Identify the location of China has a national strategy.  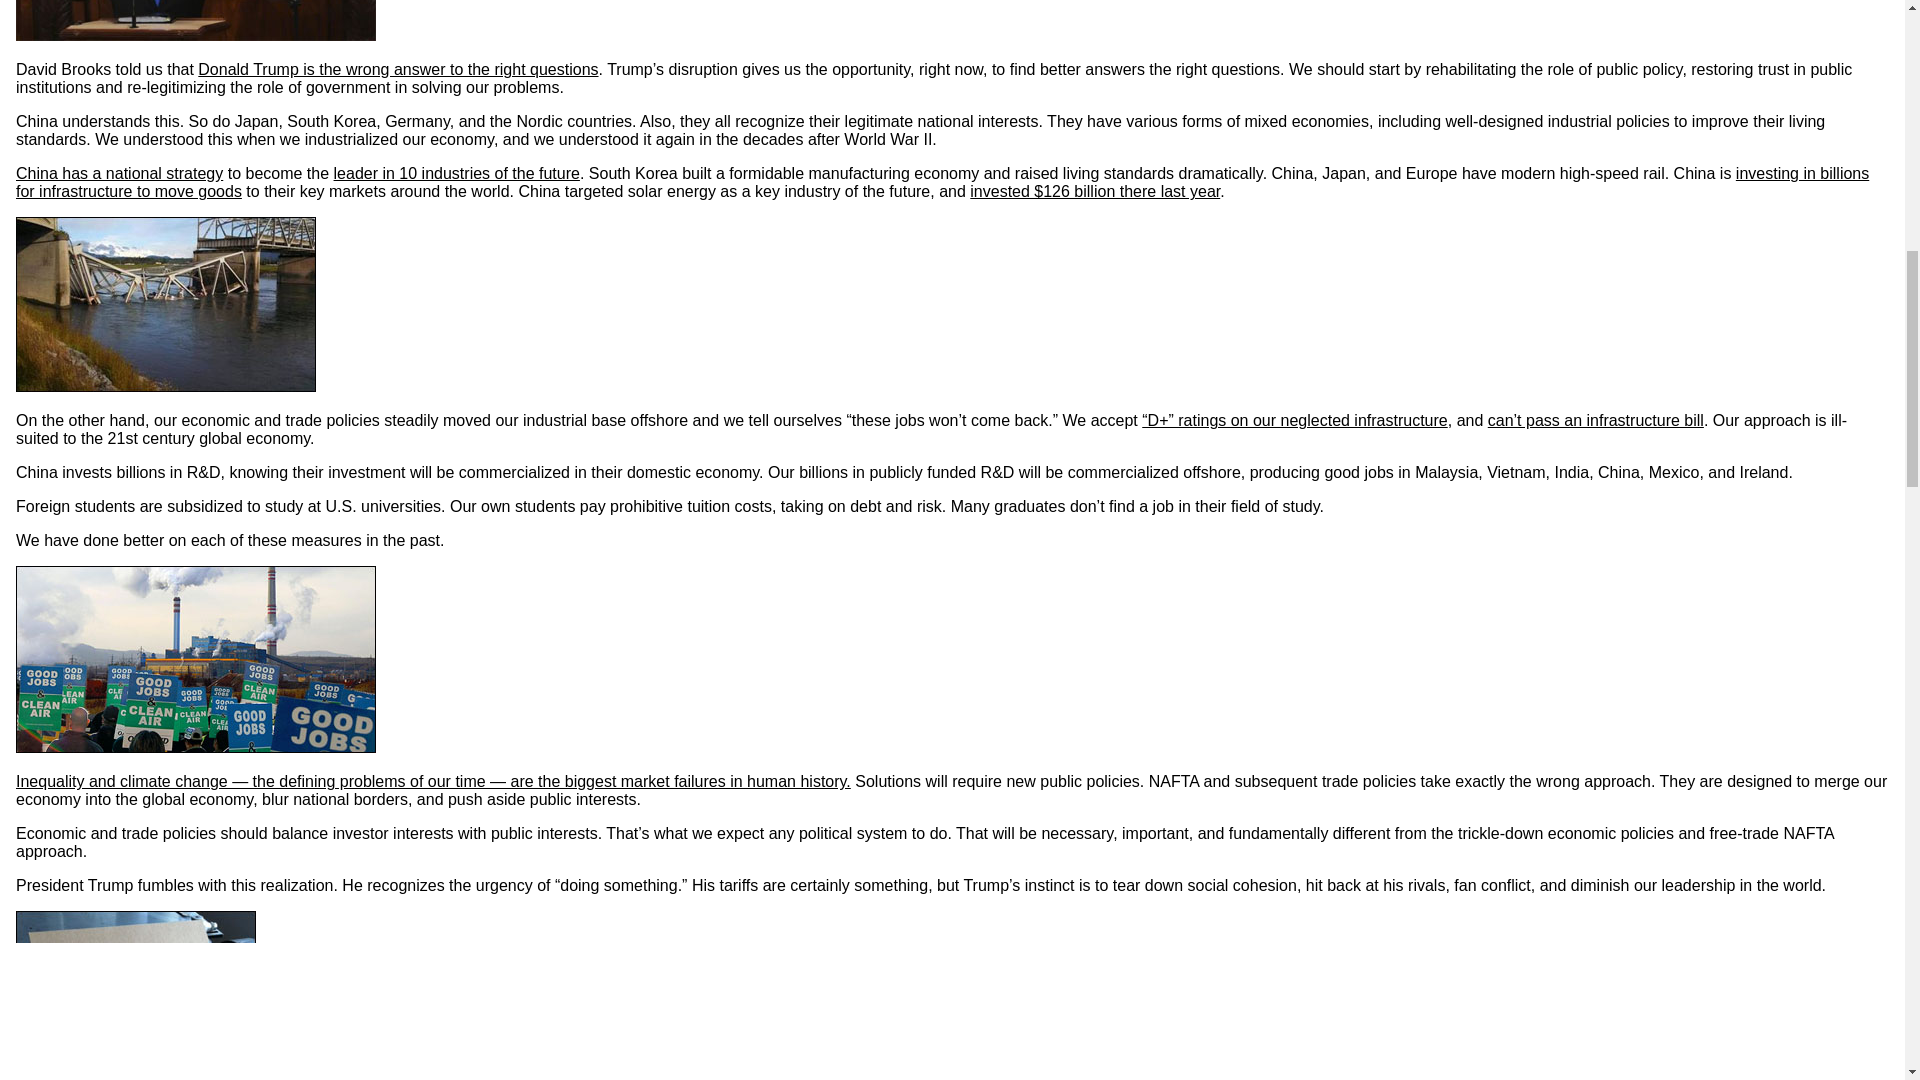
(118, 174).